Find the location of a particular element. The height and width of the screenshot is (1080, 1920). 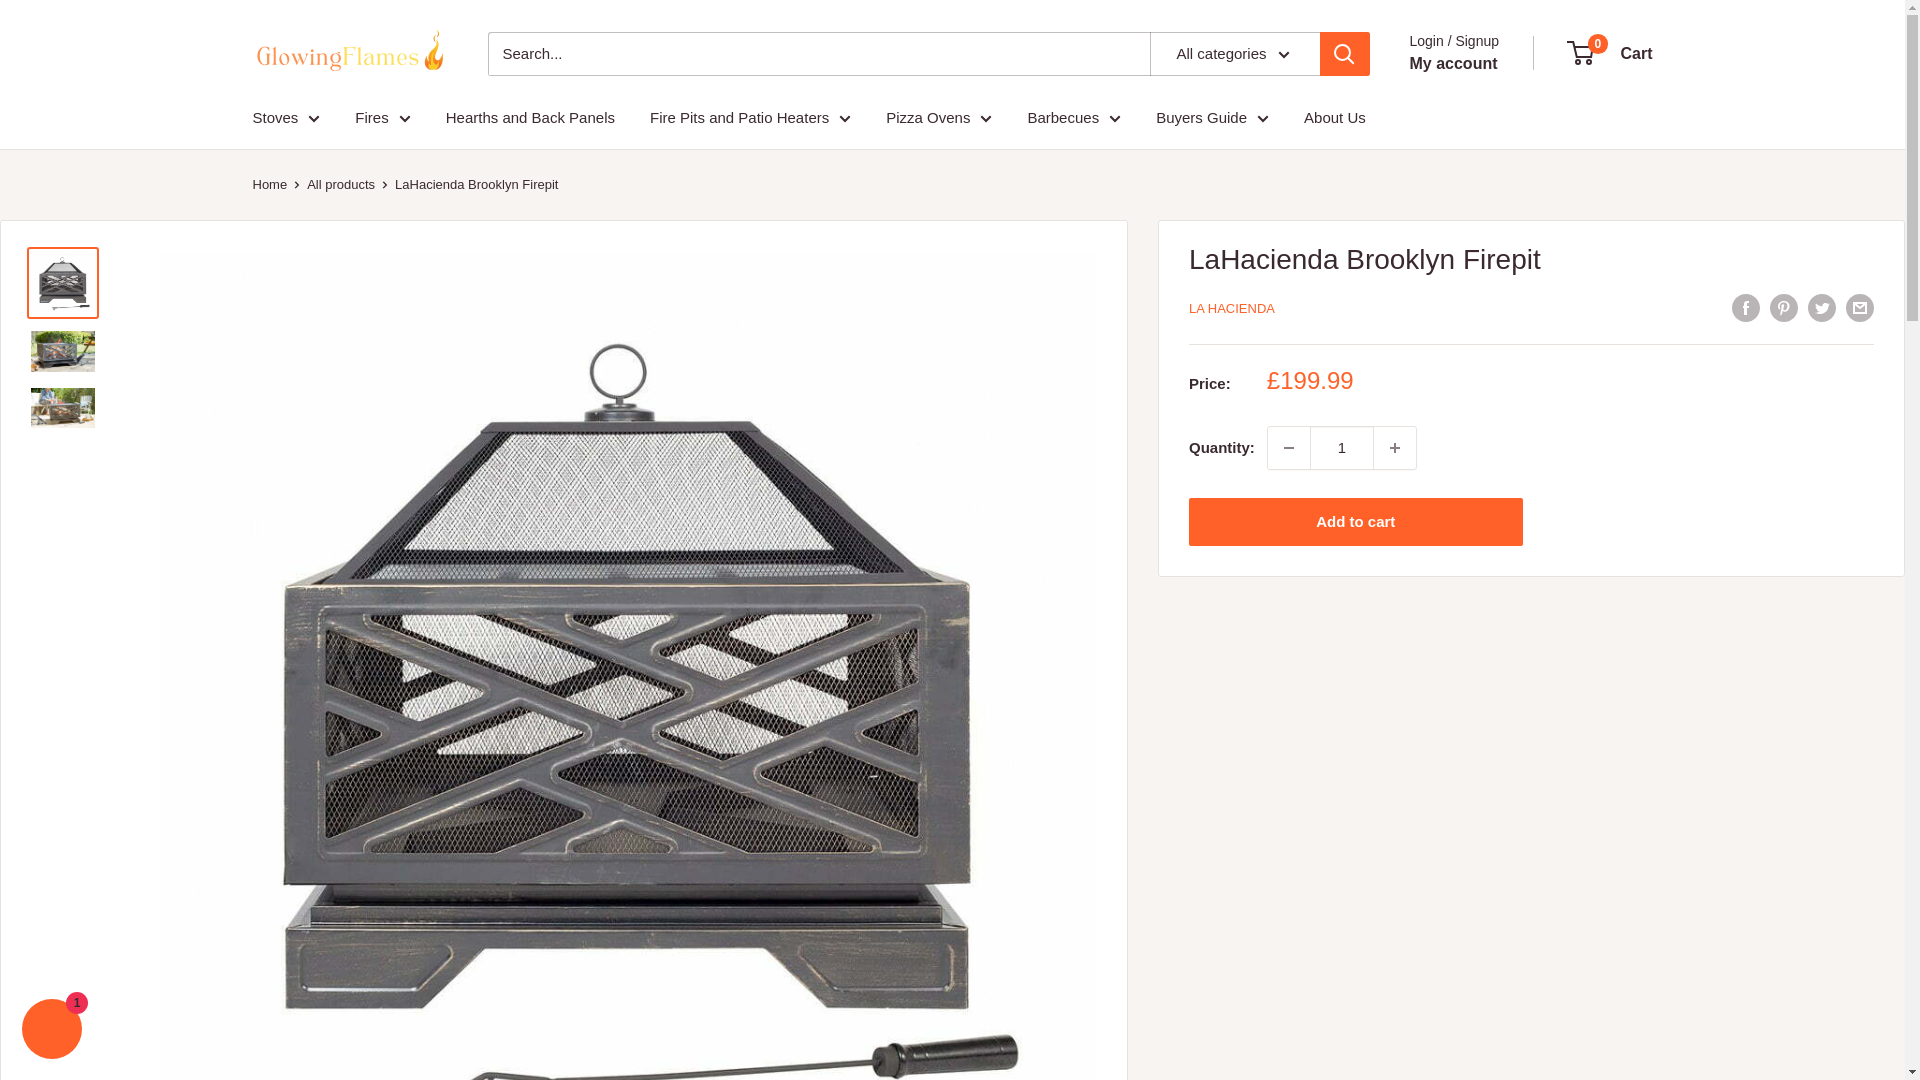

Shopify online store chat is located at coordinates (52, 1031).